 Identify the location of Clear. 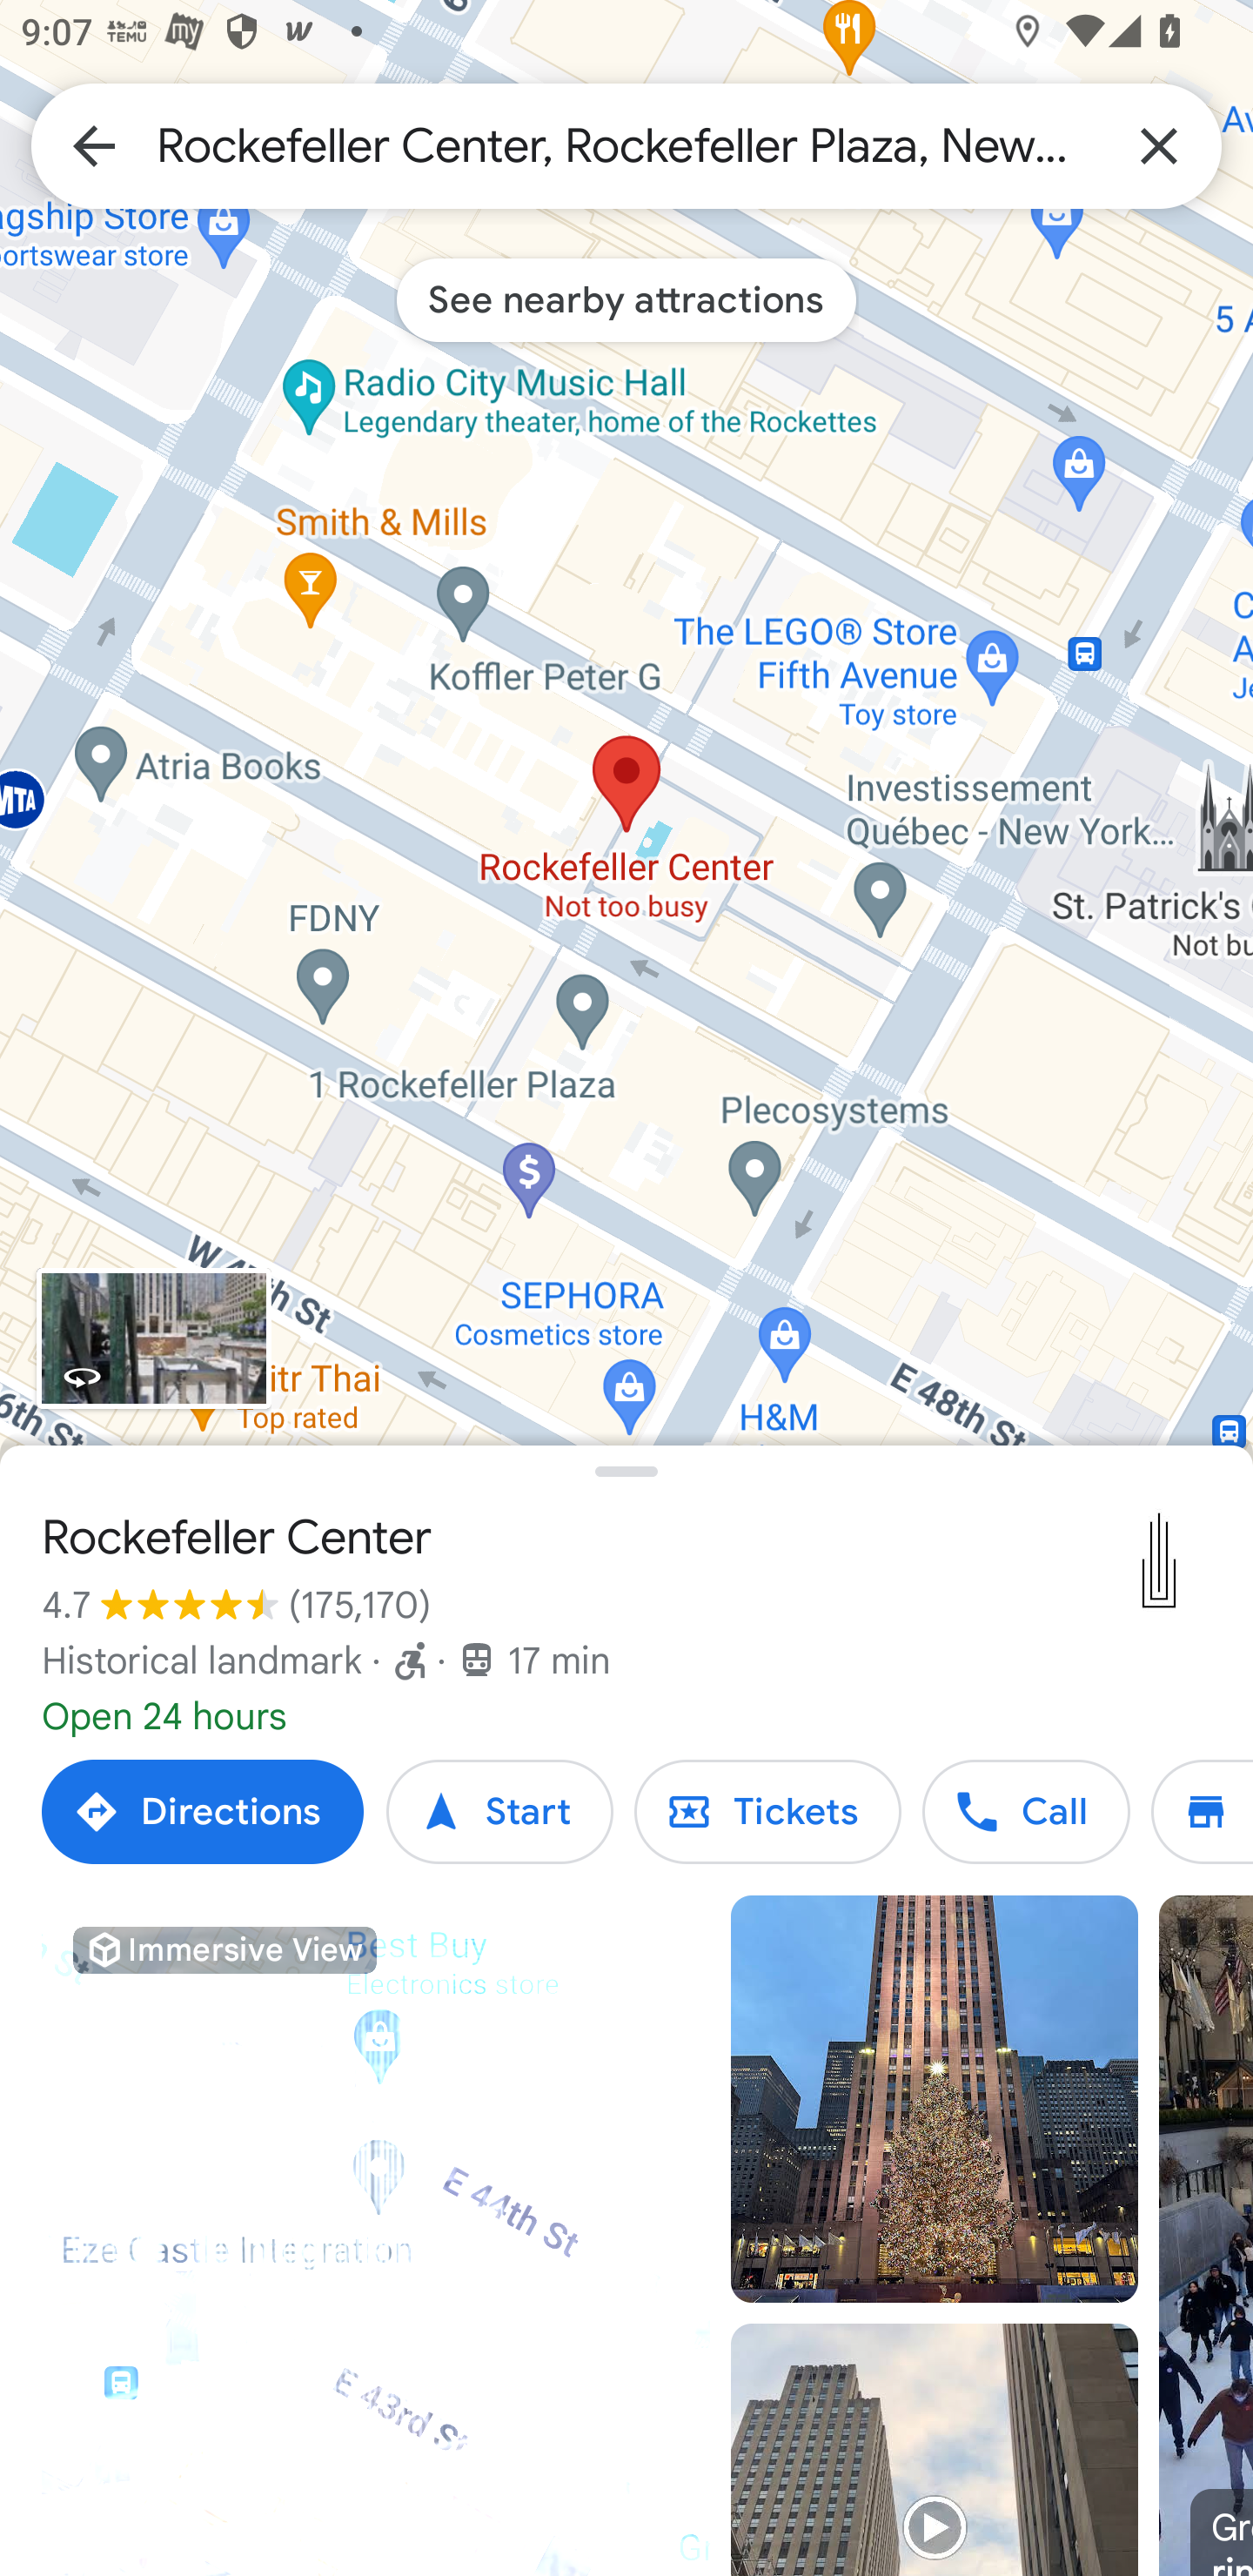
(1159, 144).